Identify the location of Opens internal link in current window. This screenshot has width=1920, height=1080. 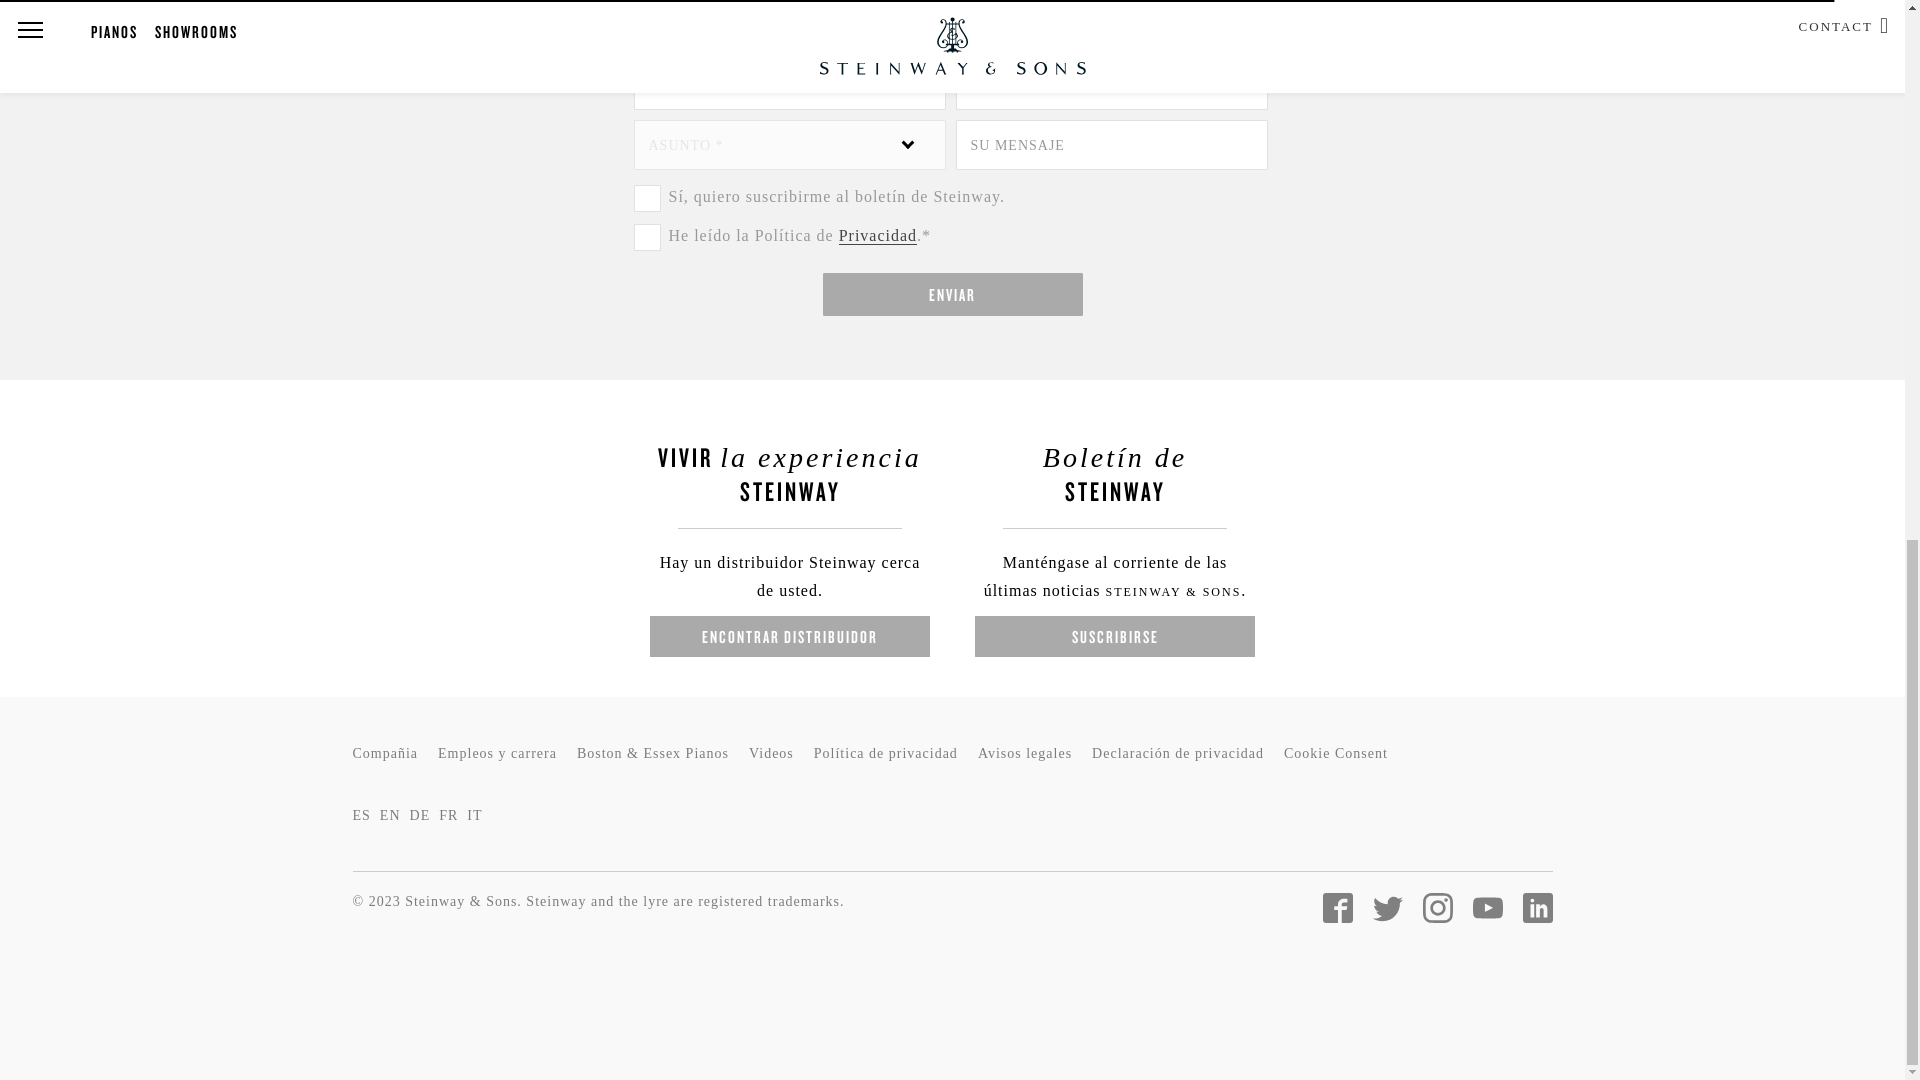
(878, 236).